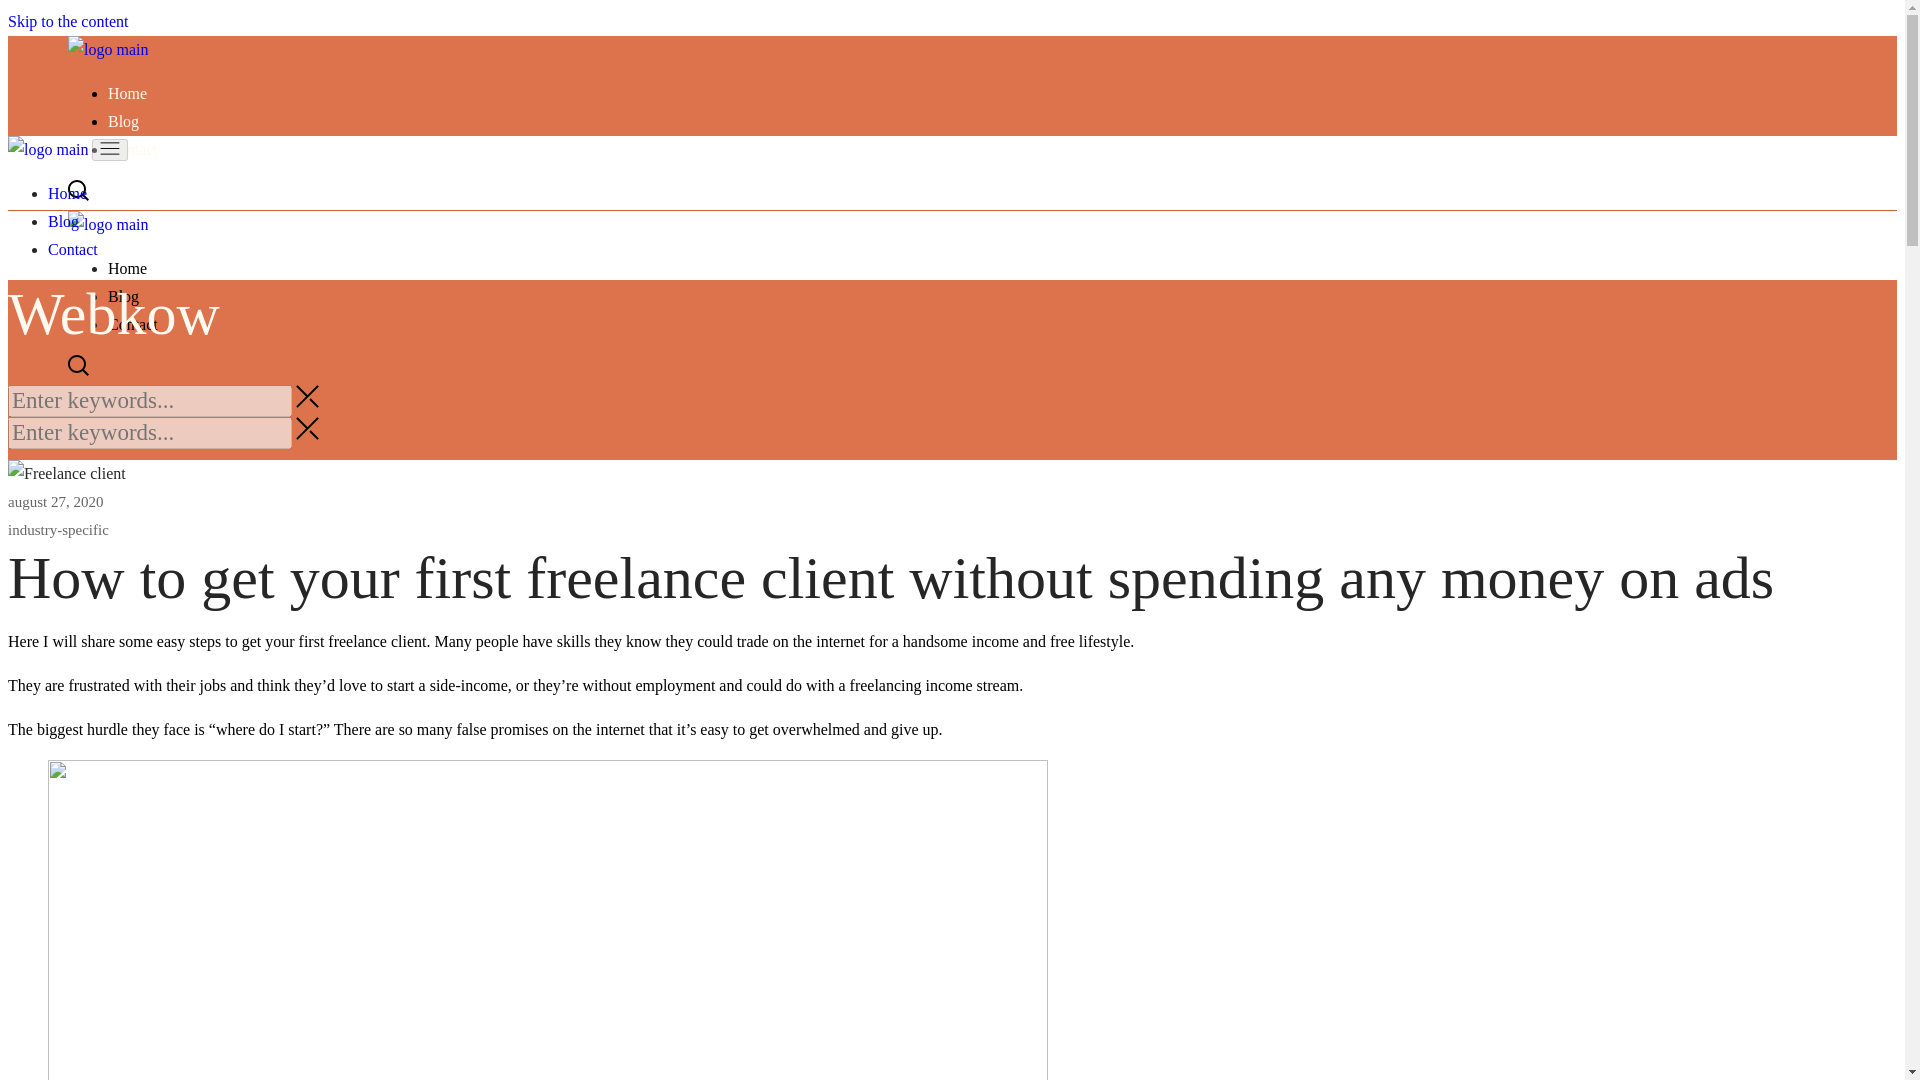 Image resolution: width=1920 pixels, height=1080 pixels. What do you see at coordinates (58, 529) in the screenshot?
I see `industry-specific` at bounding box center [58, 529].